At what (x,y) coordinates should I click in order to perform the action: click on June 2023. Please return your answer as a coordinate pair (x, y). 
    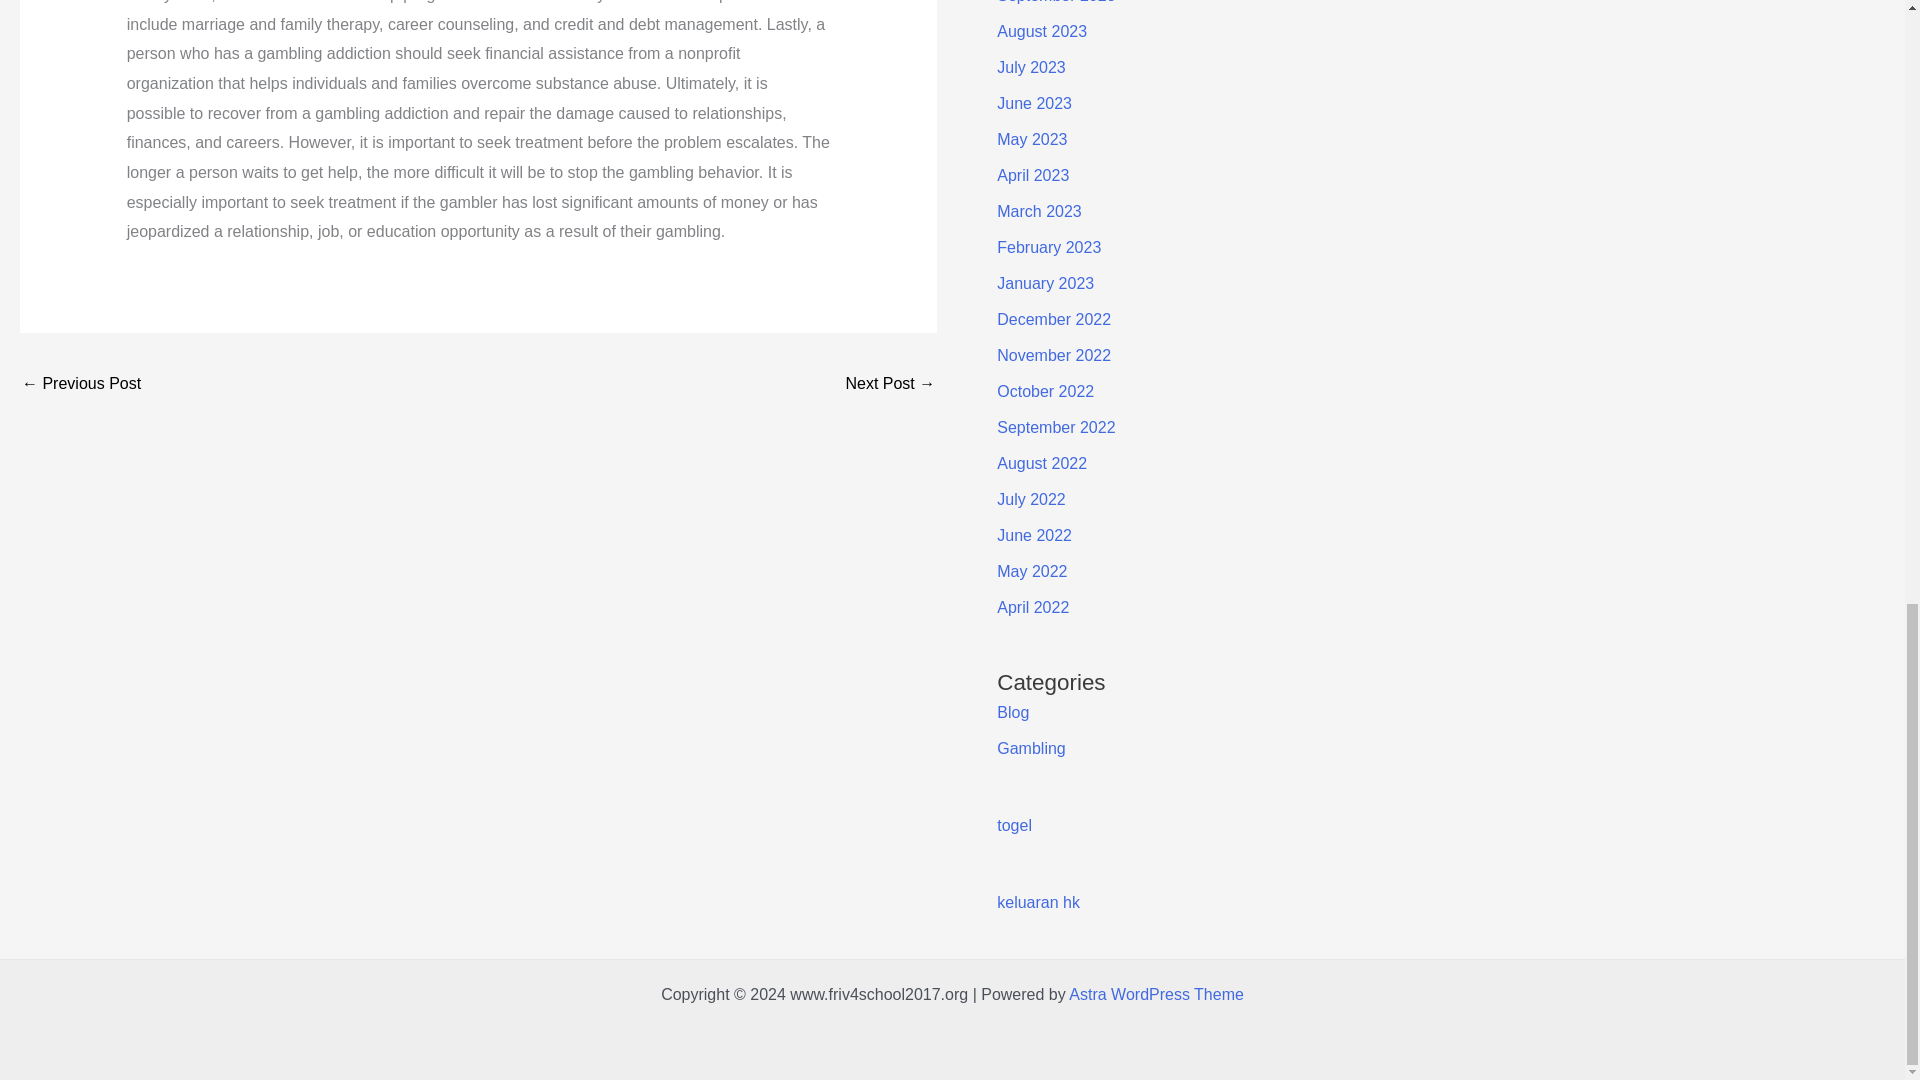
    Looking at the image, I should click on (1034, 104).